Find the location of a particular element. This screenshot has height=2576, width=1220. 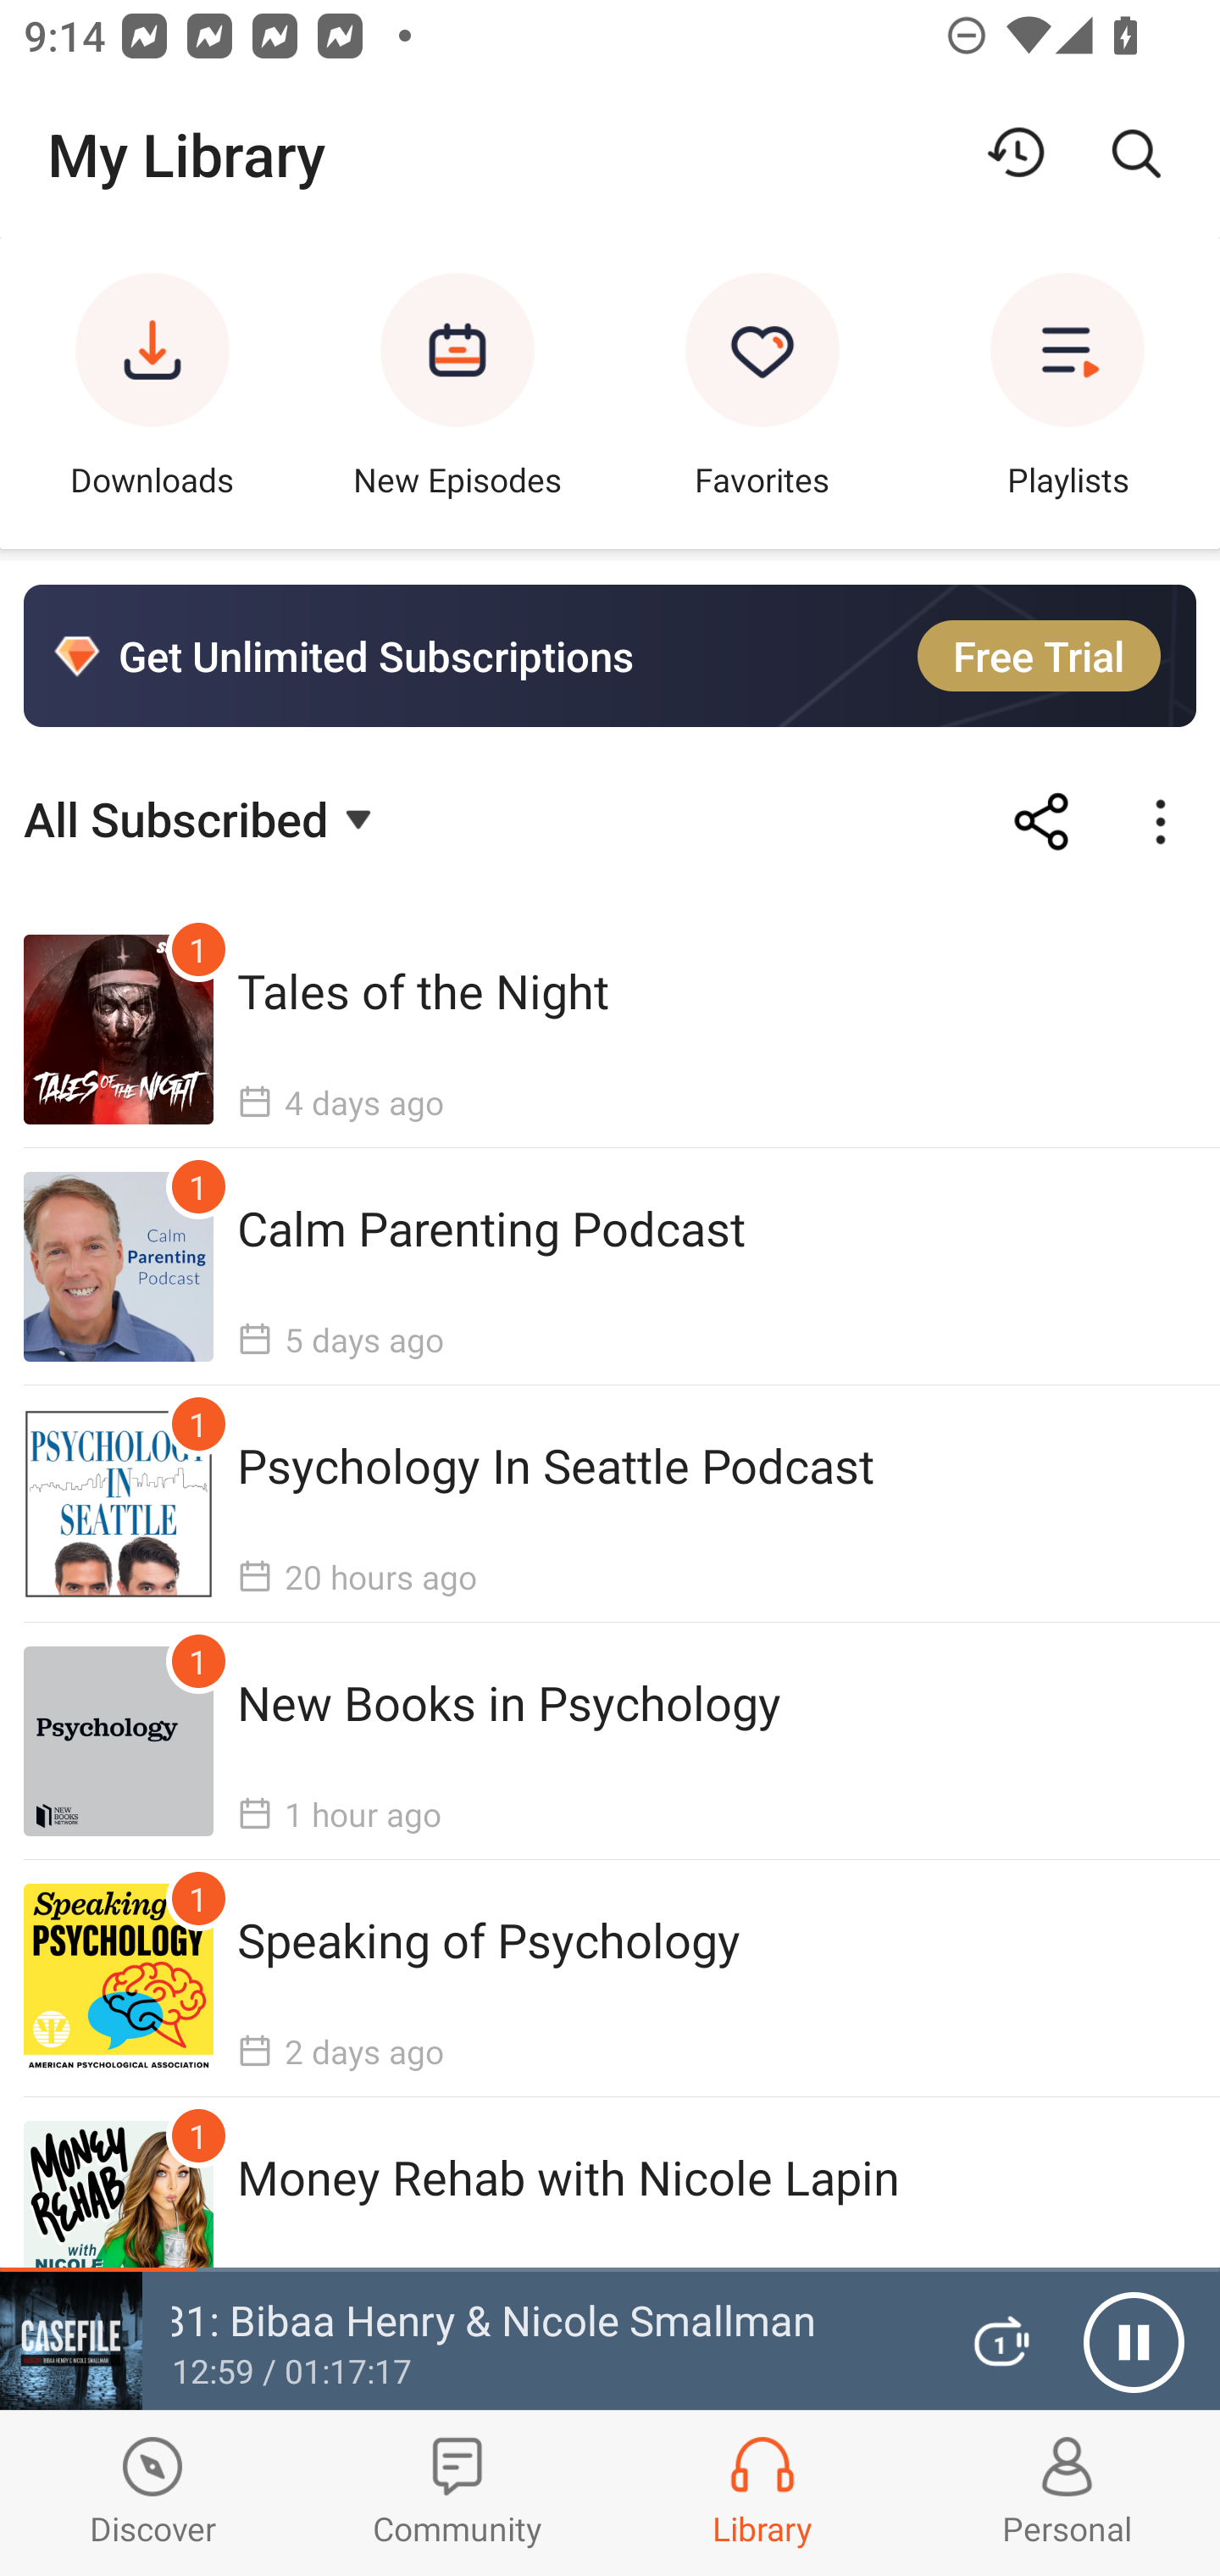

Profiles and Settings Personal is located at coordinates (1067, 2493).